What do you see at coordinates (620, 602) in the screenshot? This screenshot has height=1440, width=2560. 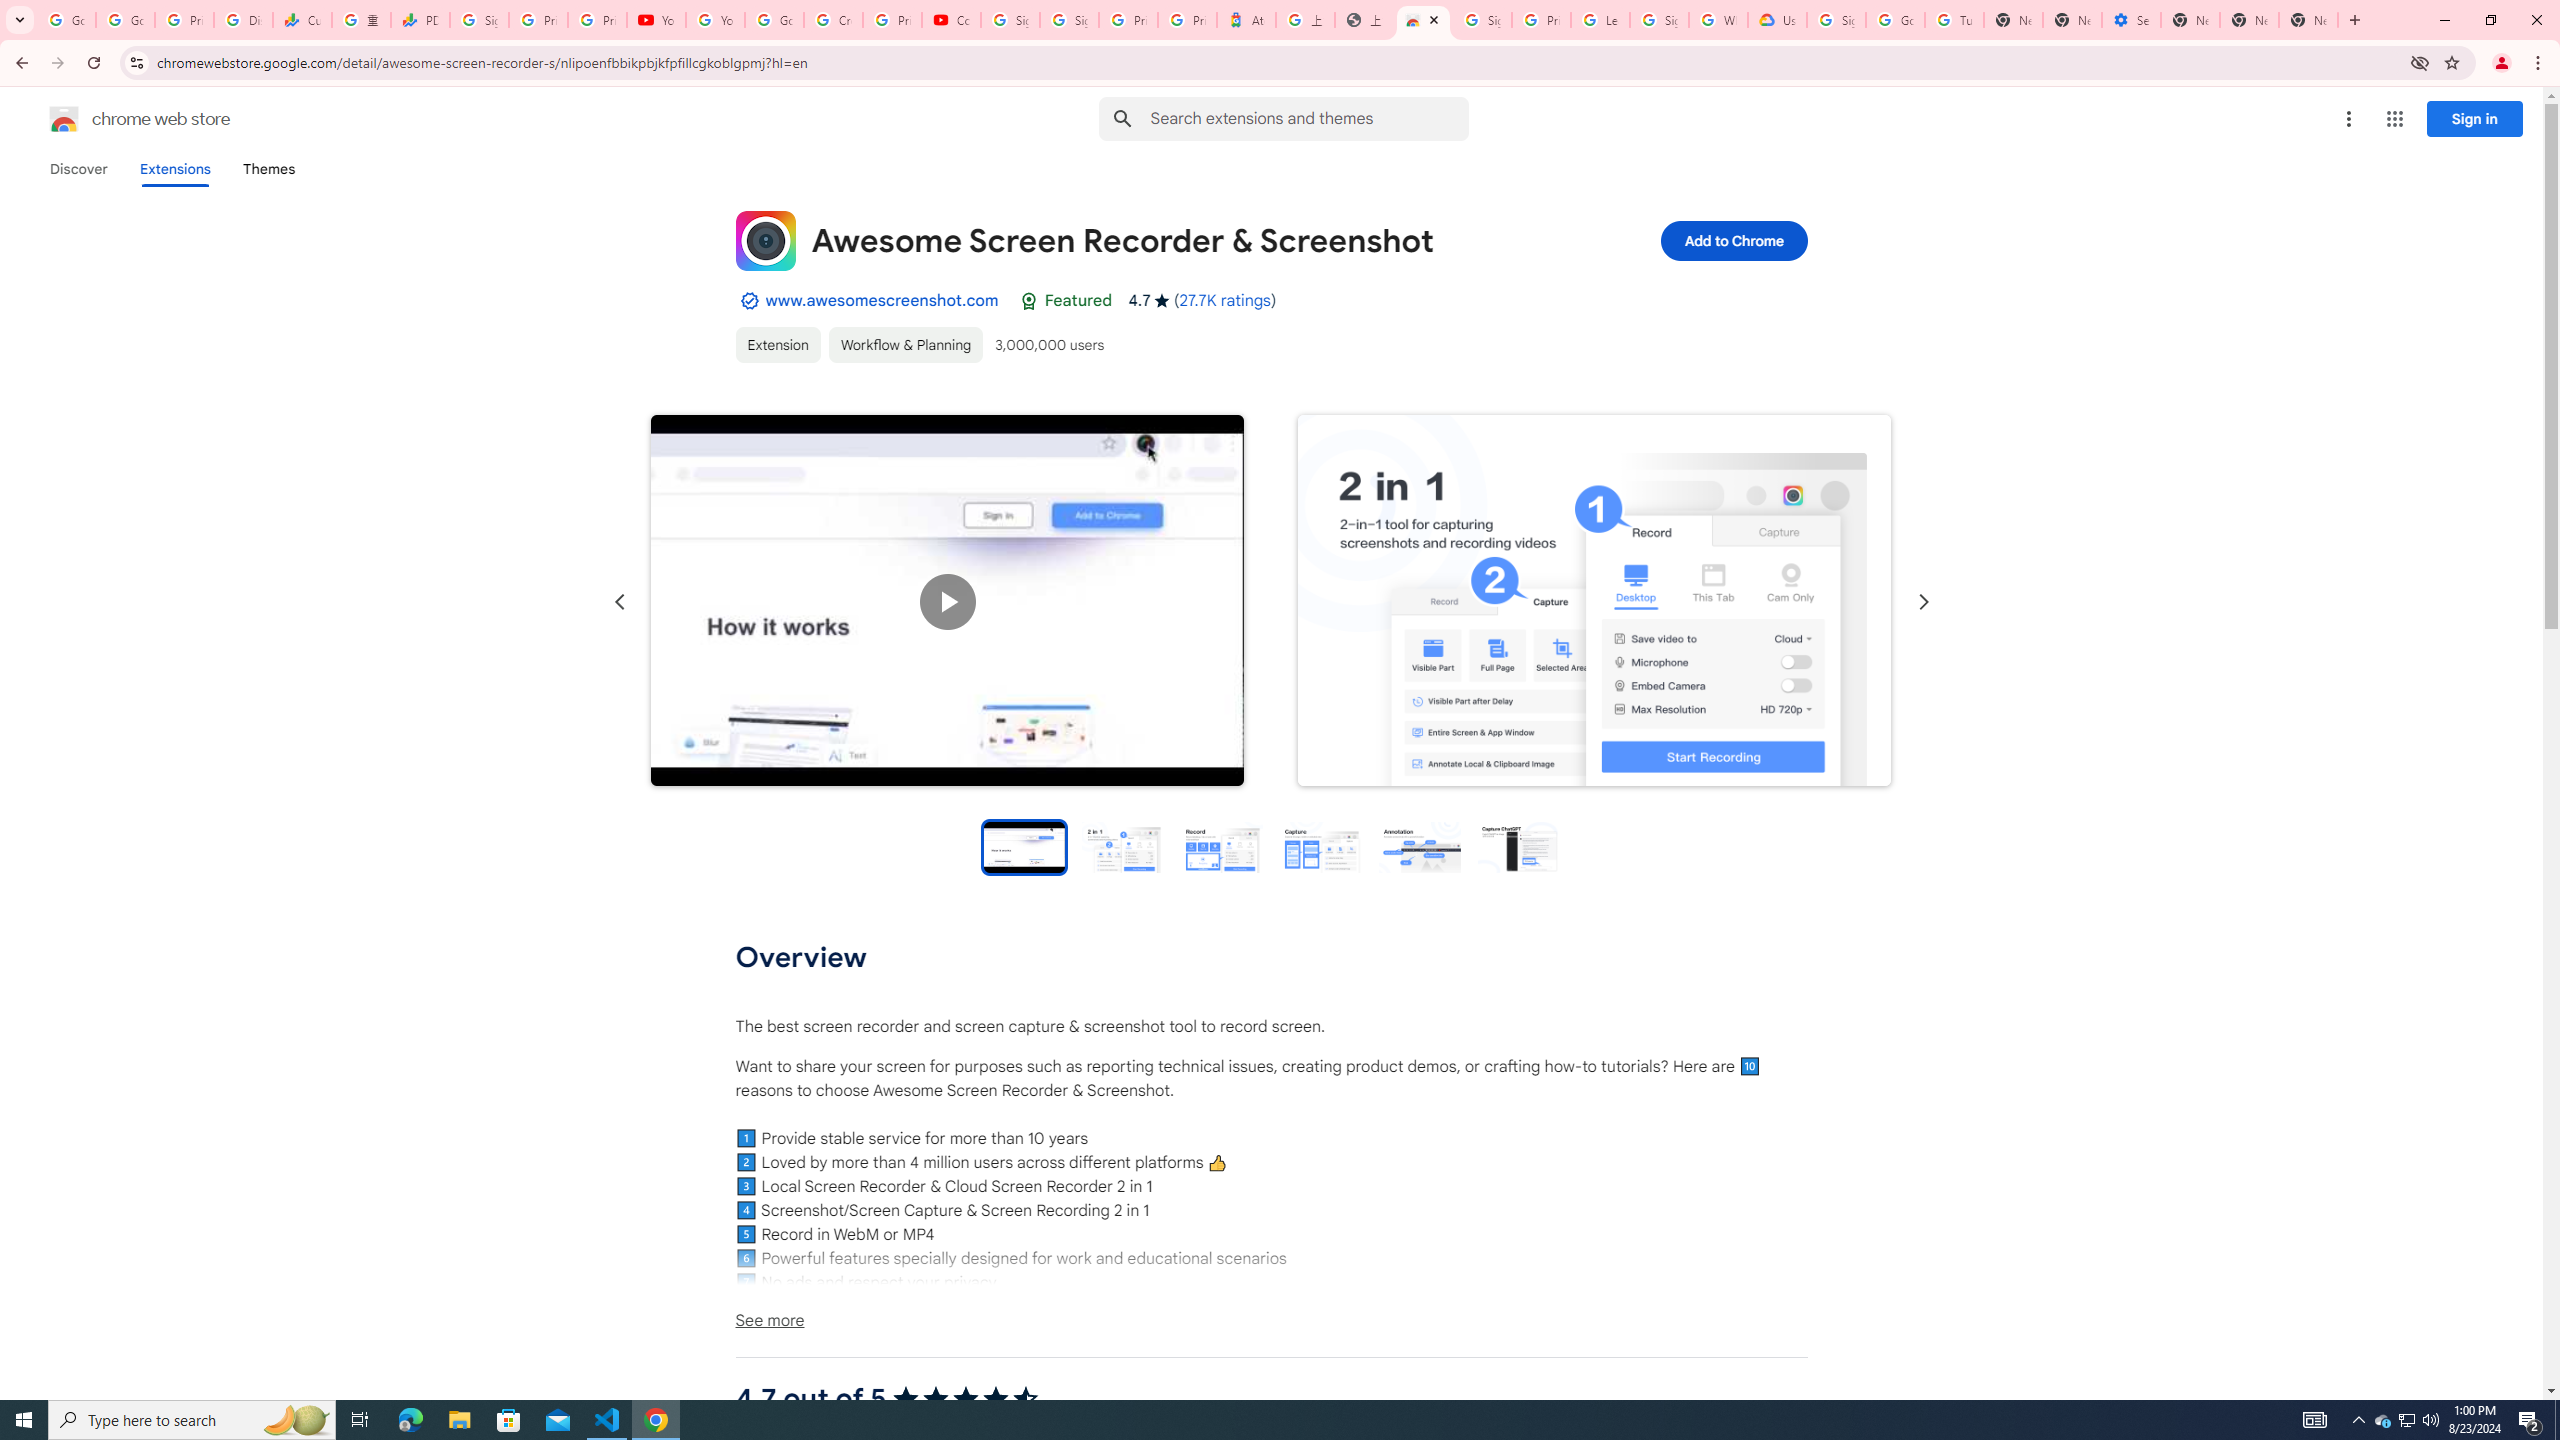 I see `Previous slide` at bounding box center [620, 602].